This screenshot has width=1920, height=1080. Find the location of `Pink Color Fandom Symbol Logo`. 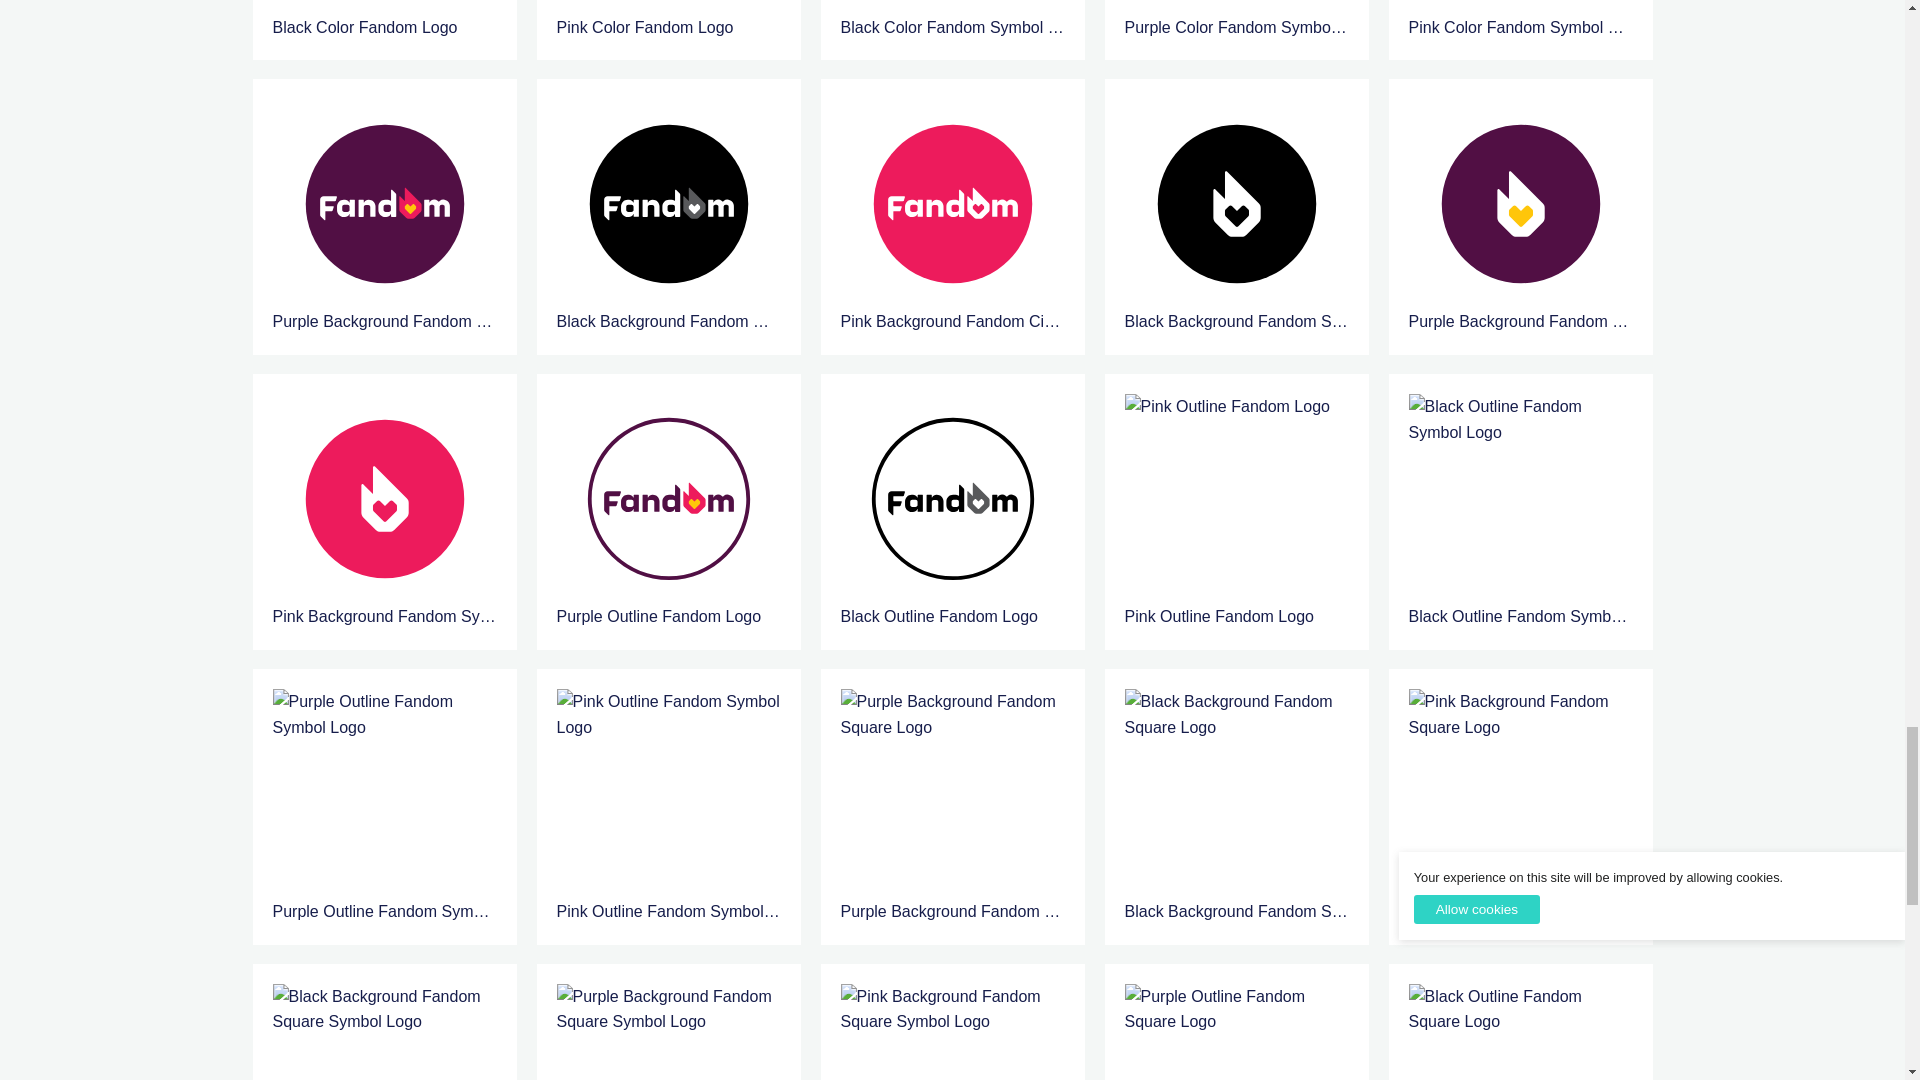

Pink Color Fandom Symbol Logo is located at coordinates (1520, 20).